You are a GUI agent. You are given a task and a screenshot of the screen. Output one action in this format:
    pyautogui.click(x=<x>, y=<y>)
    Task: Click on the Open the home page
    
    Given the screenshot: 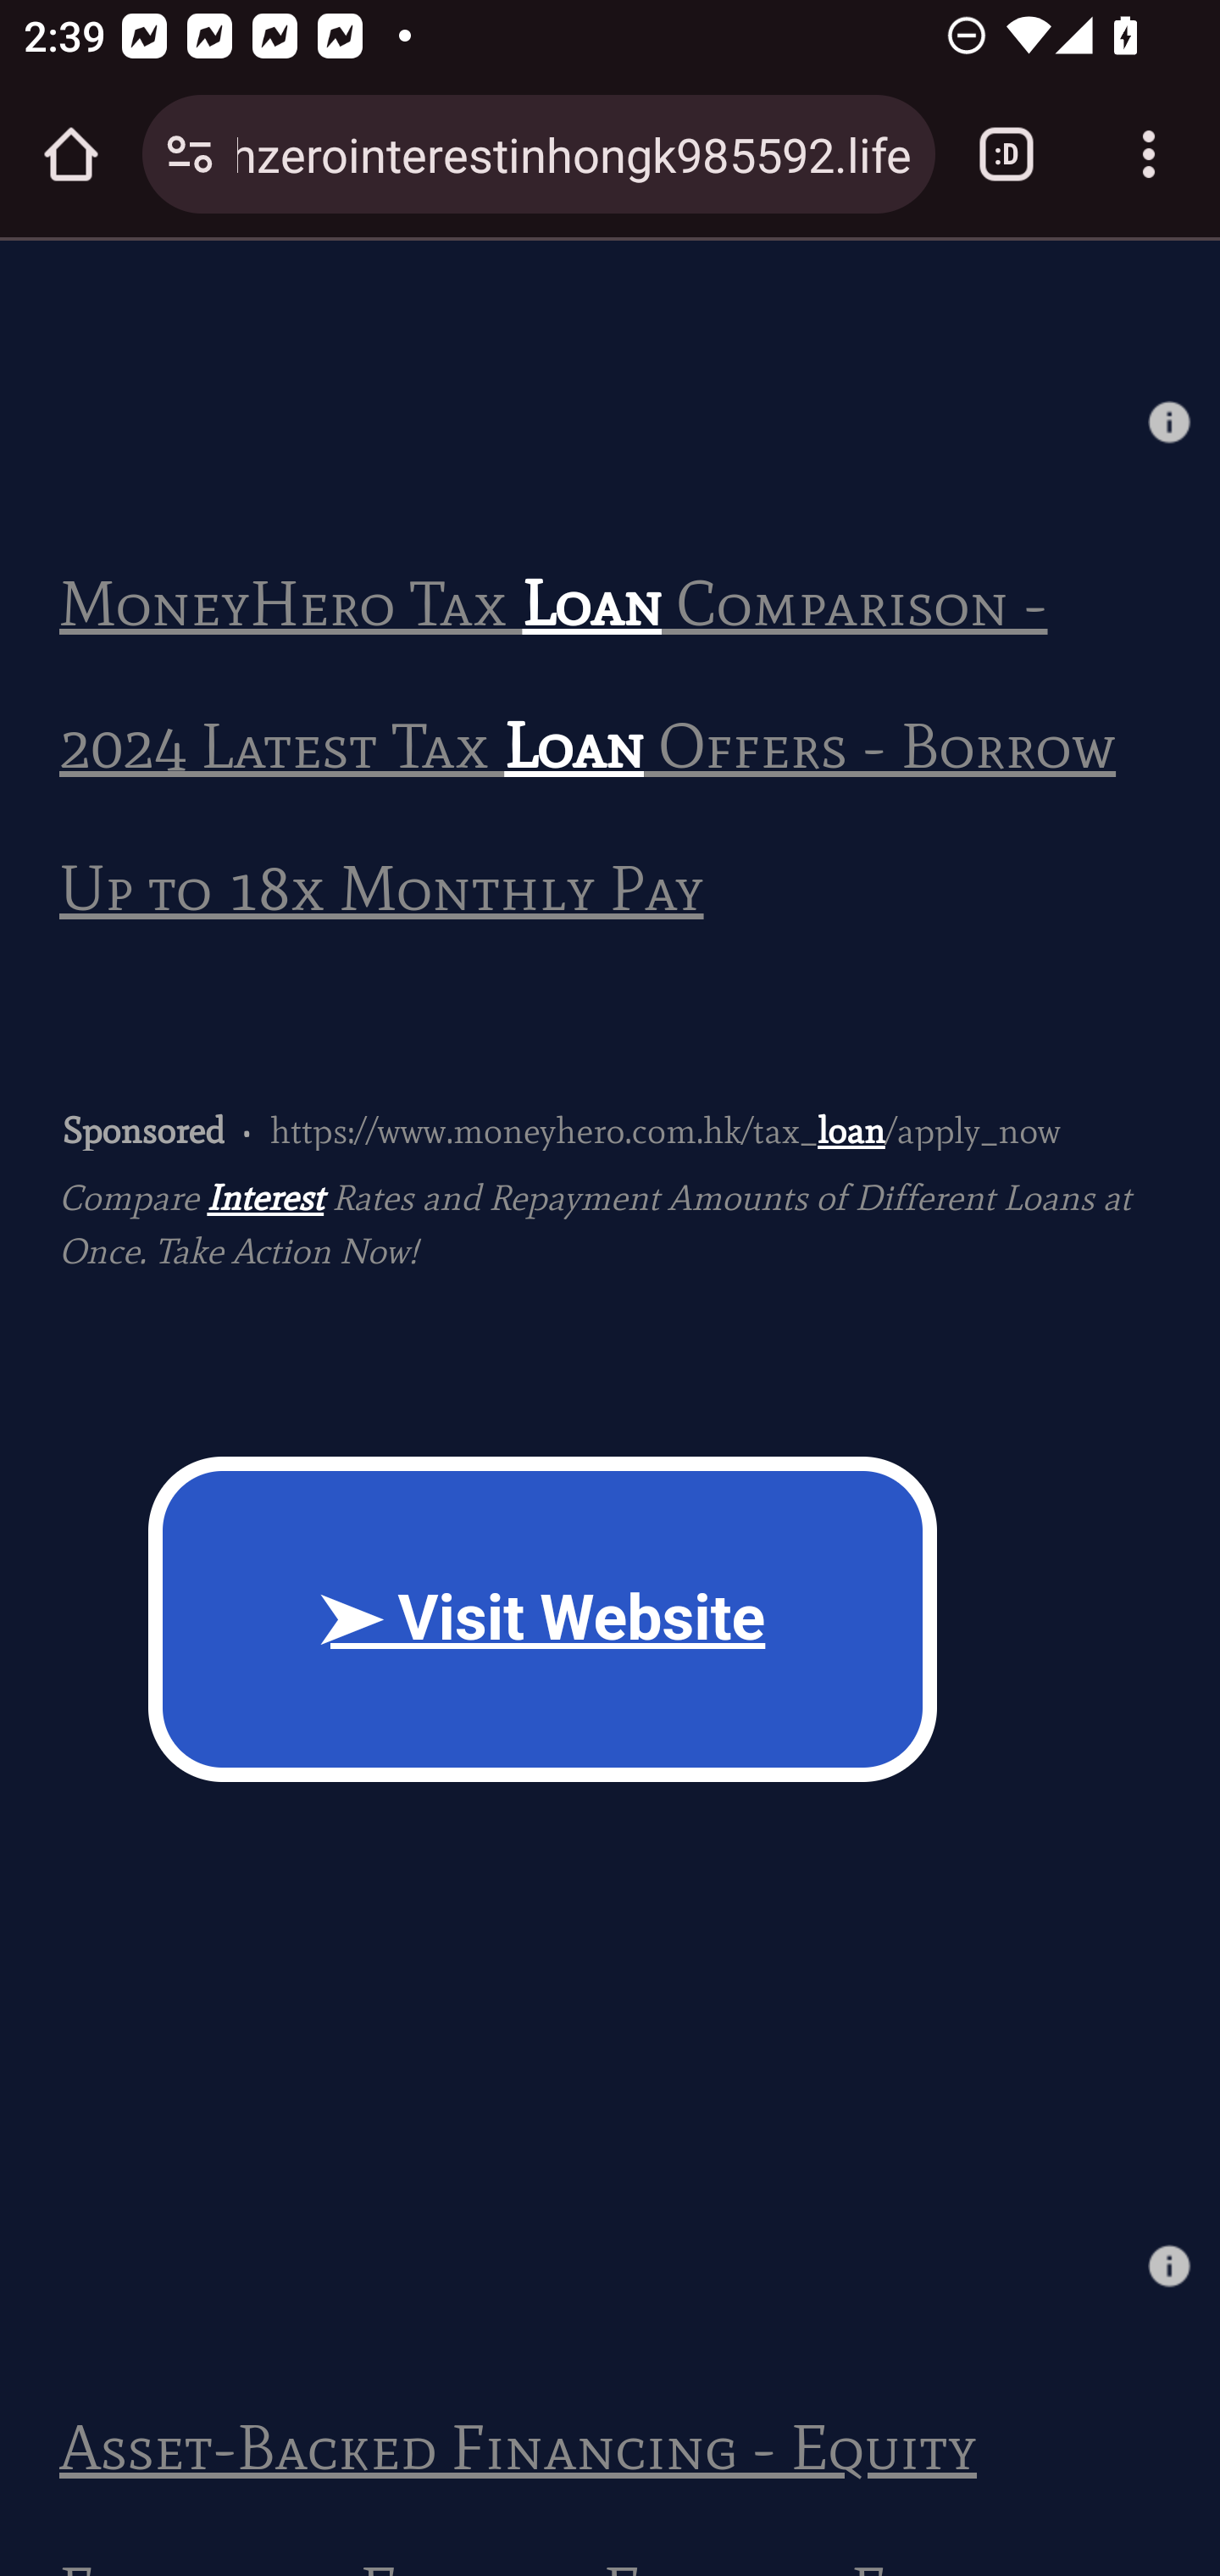 What is the action you would take?
    pyautogui.click(x=71, y=154)
    